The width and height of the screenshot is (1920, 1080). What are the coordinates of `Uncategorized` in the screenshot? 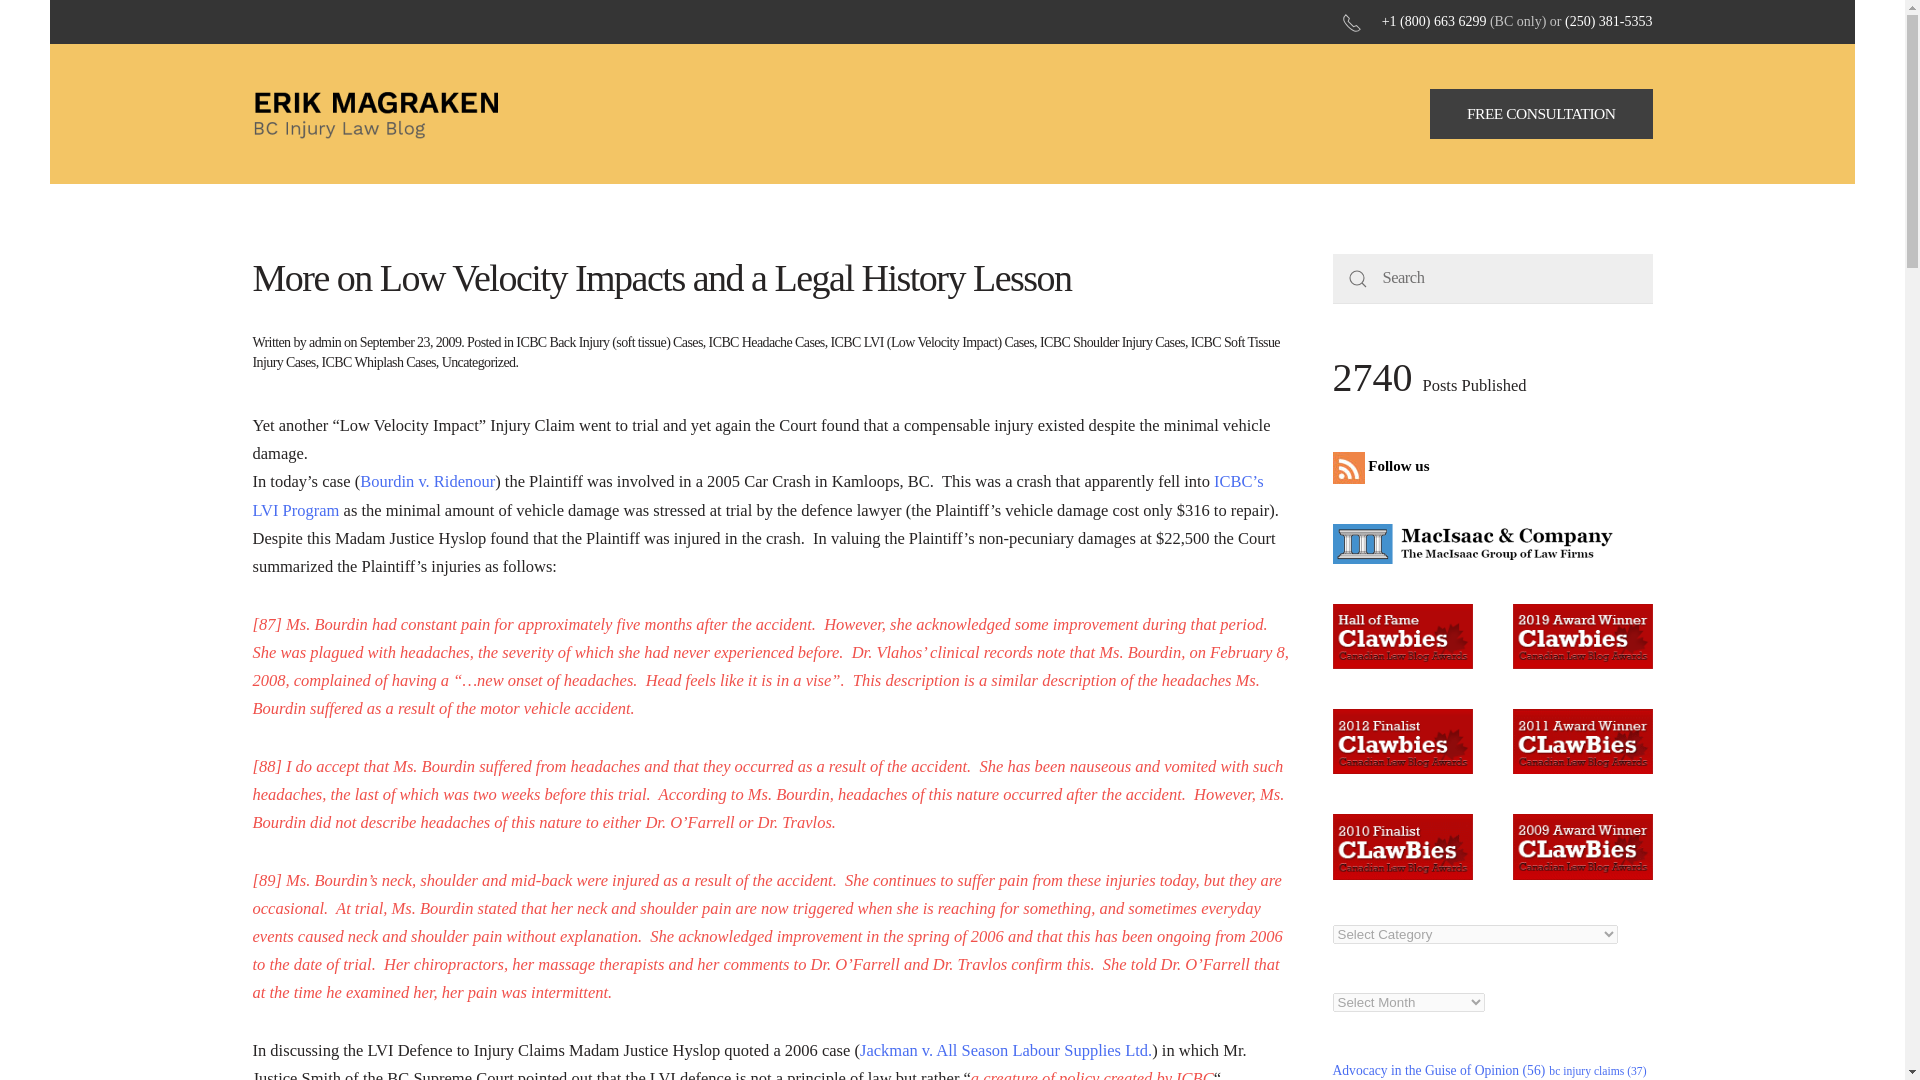 It's located at (478, 362).